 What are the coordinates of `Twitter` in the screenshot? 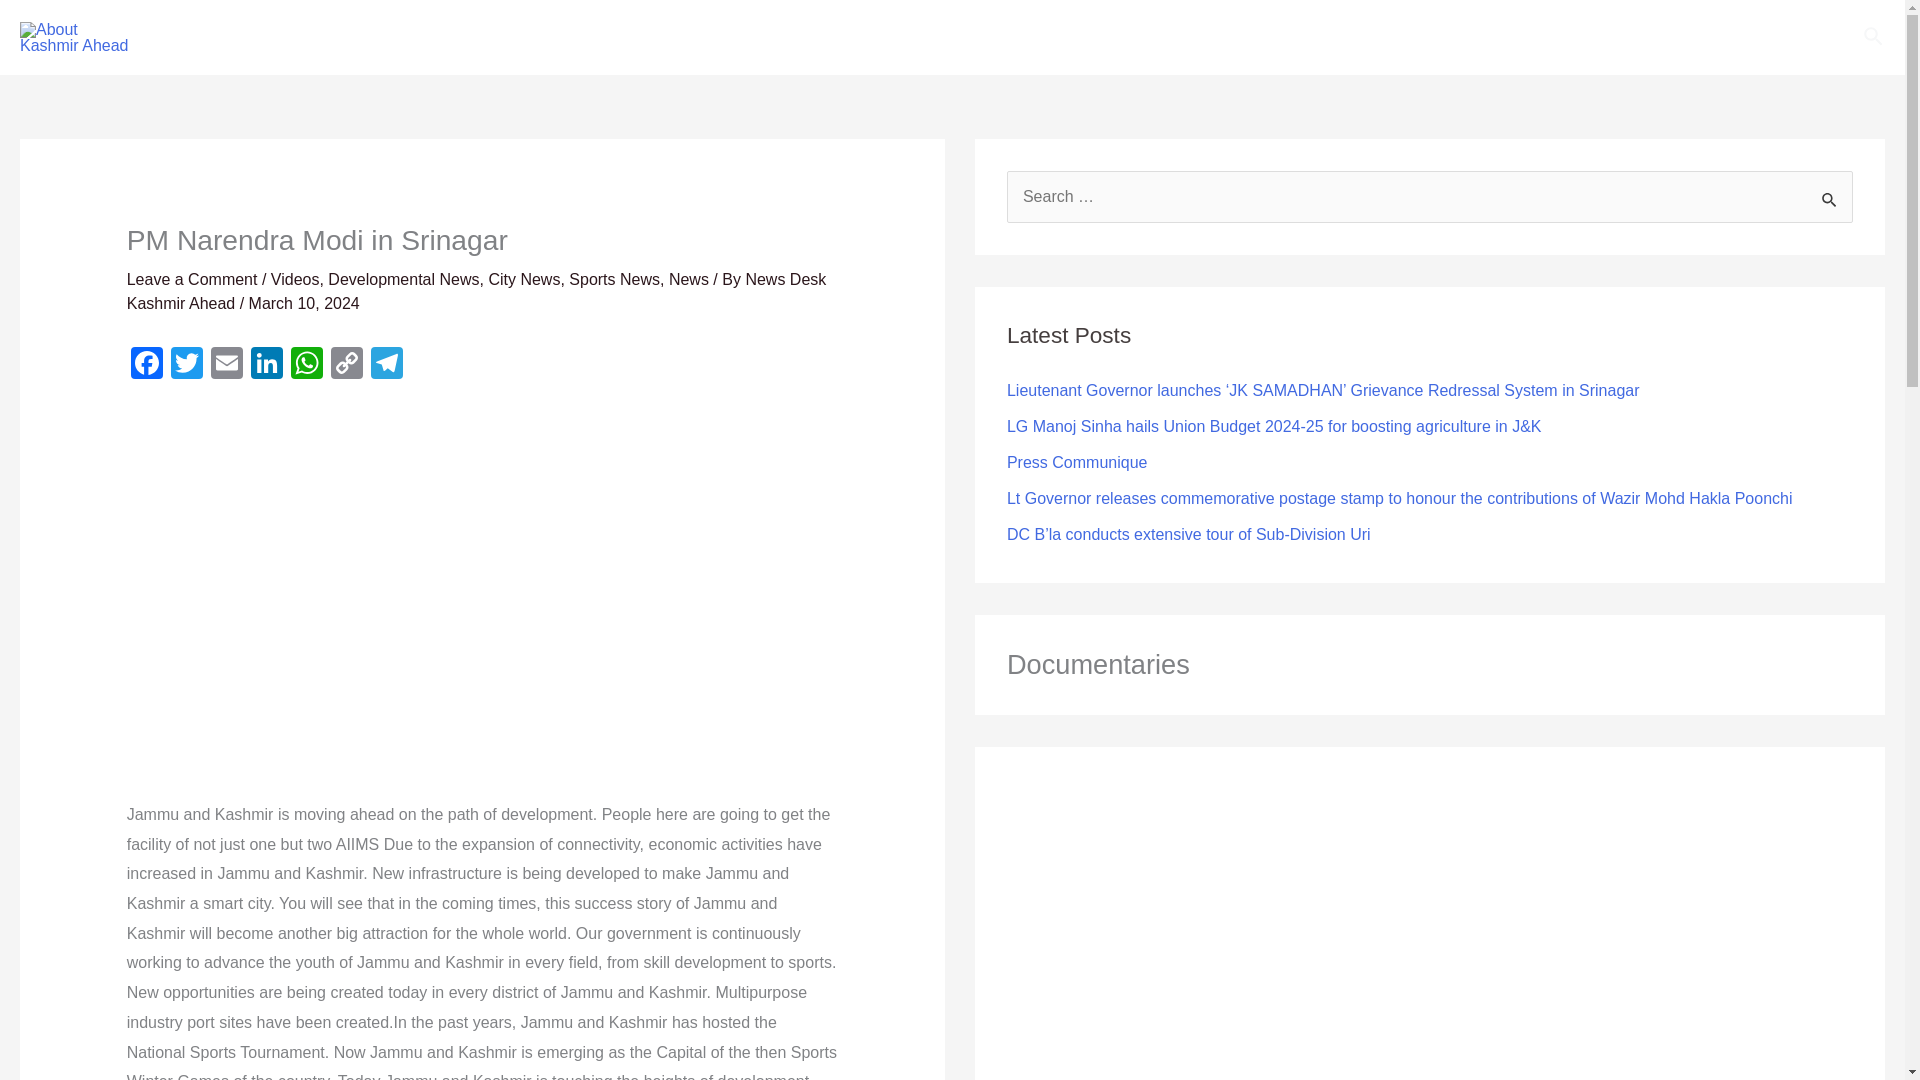 It's located at (187, 365).